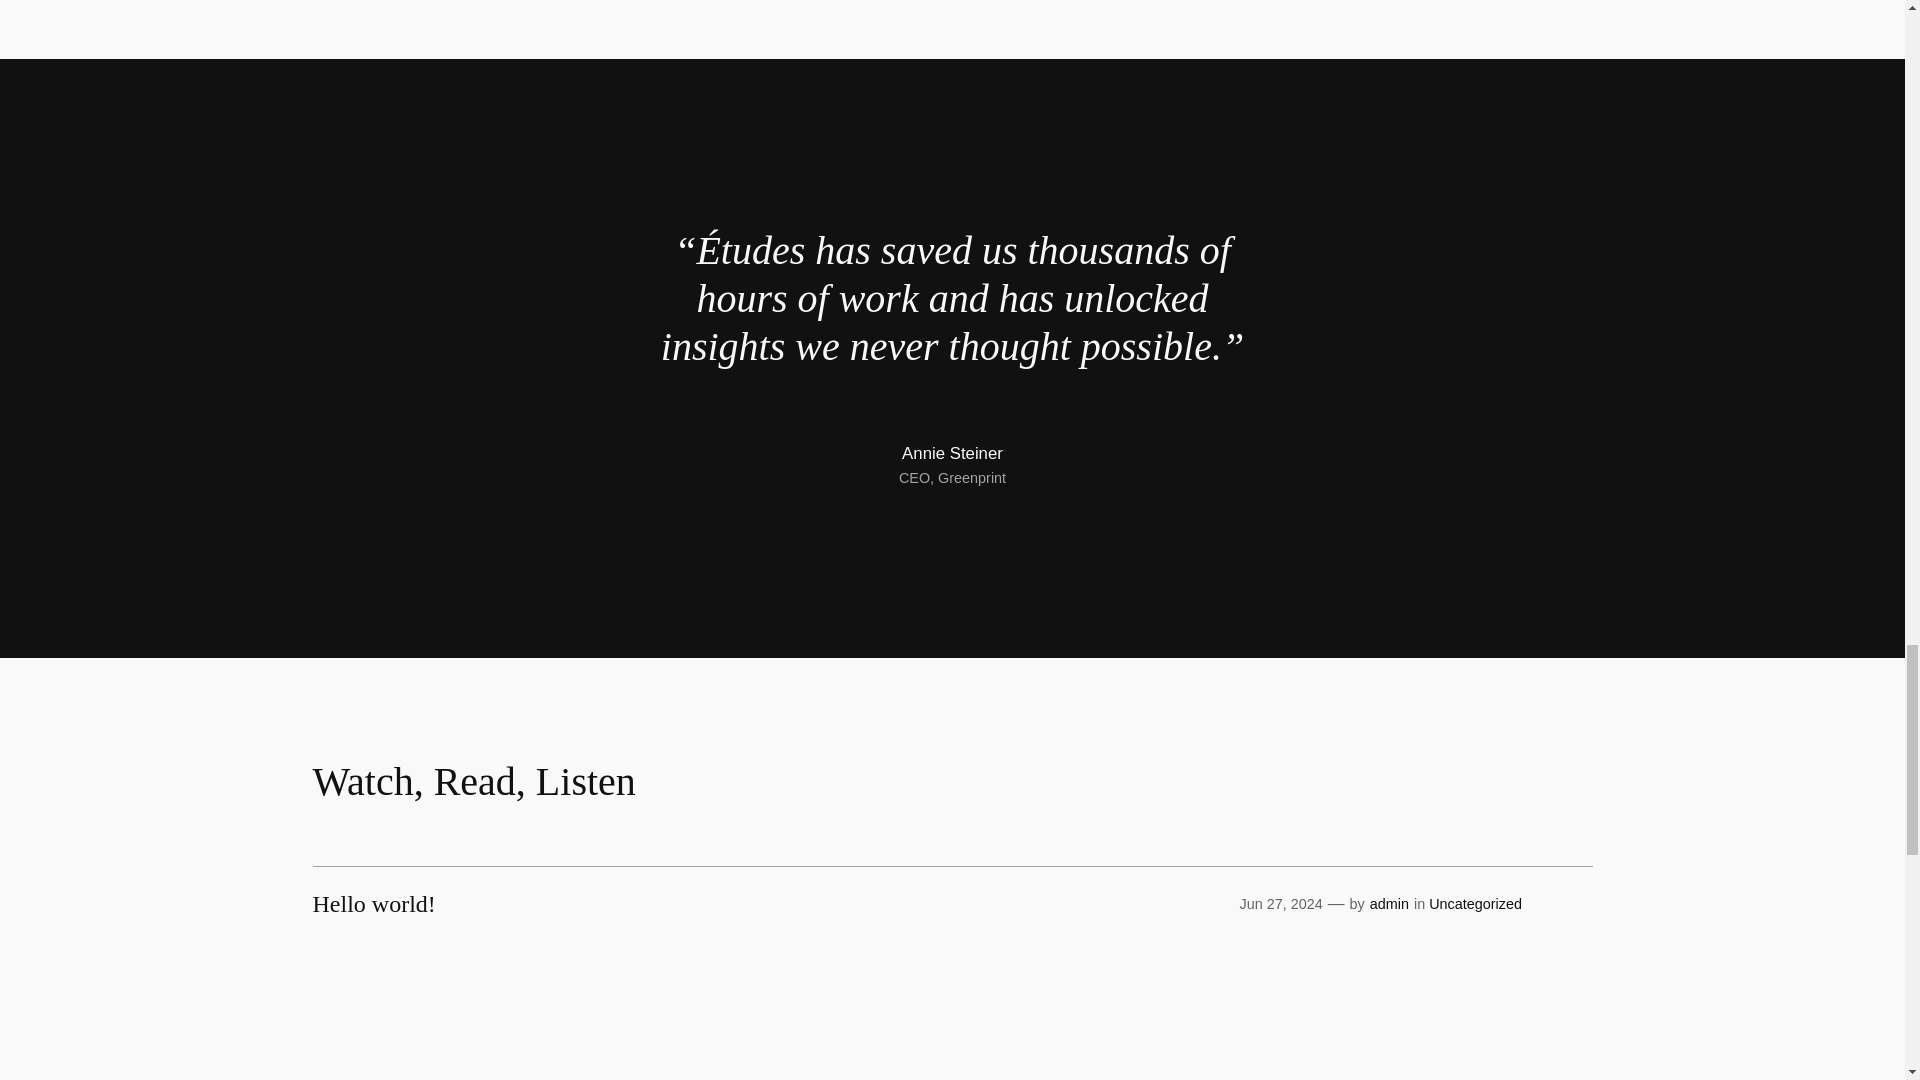 This screenshot has height=1080, width=1920. I want to click on Hello world!, so click(373, 904).